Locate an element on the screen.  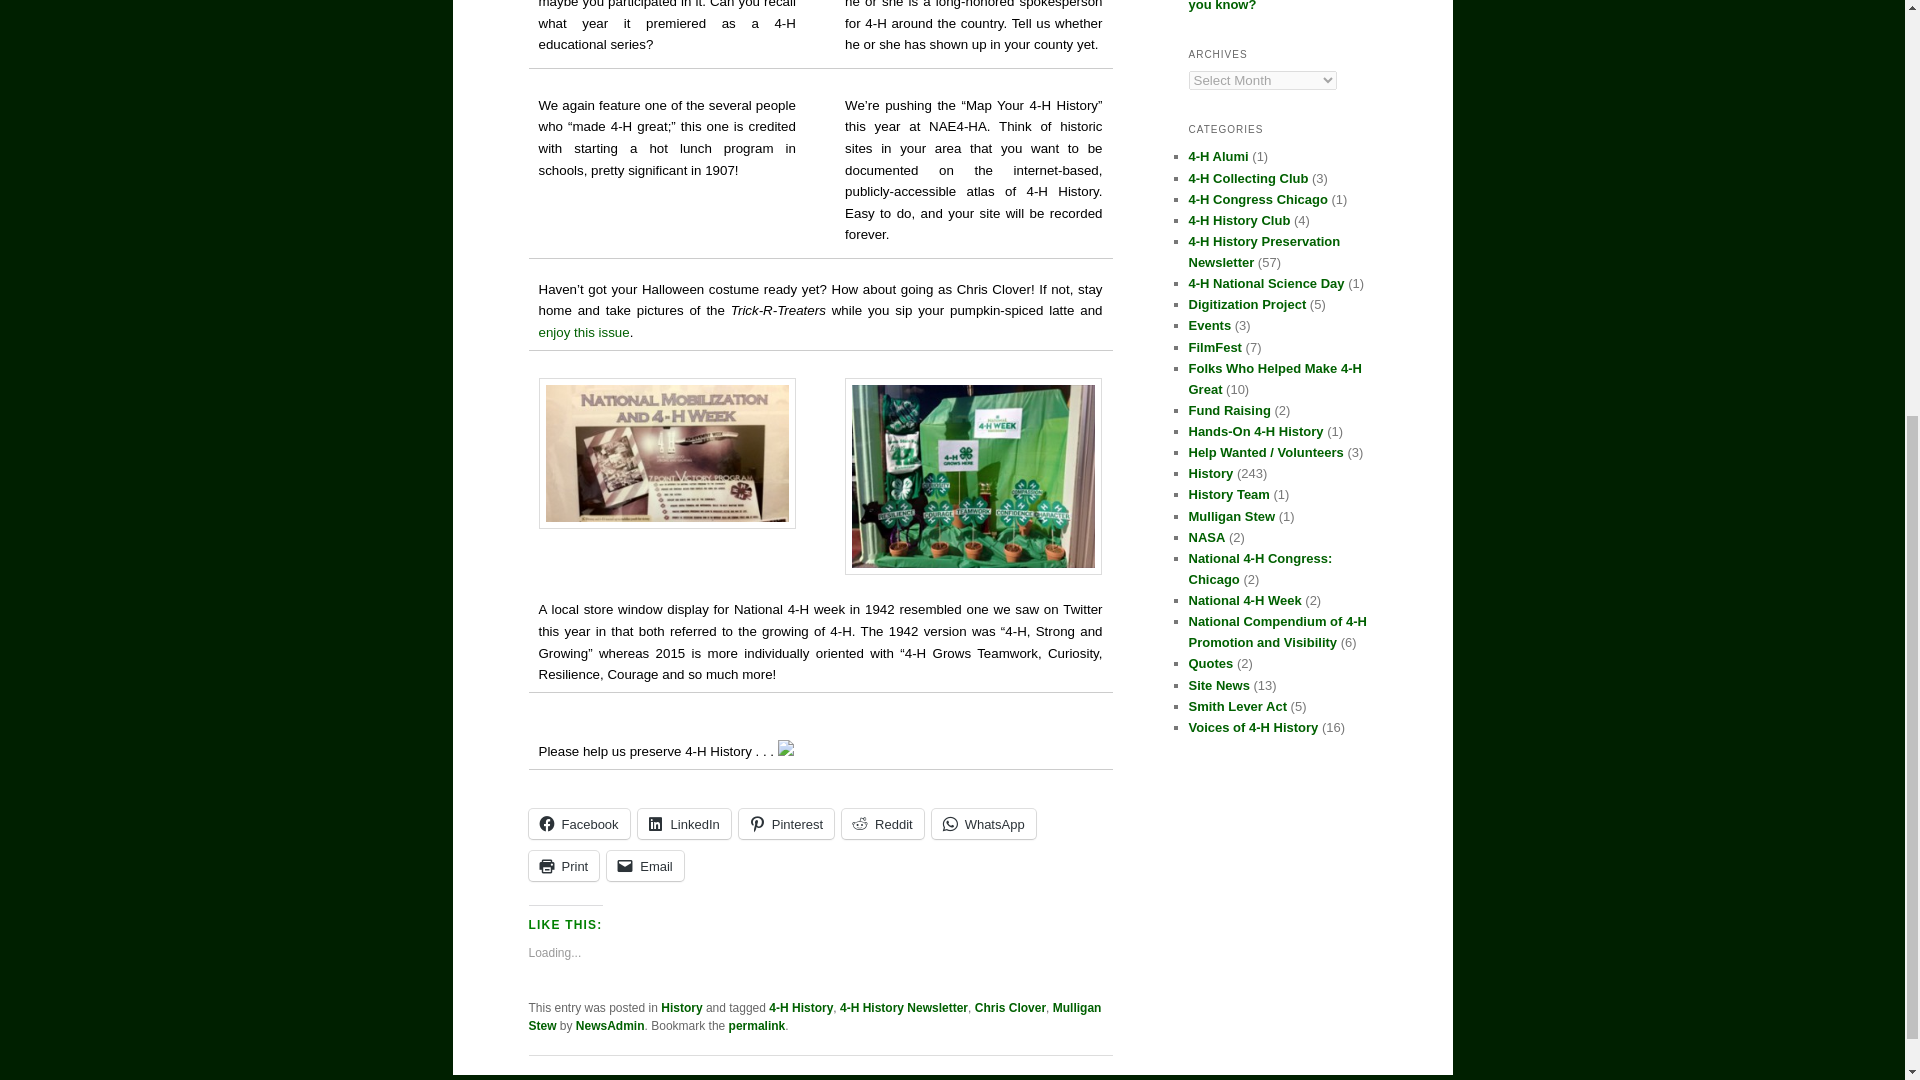
4-H Collecting Club is located at coordinates (1248, 178).